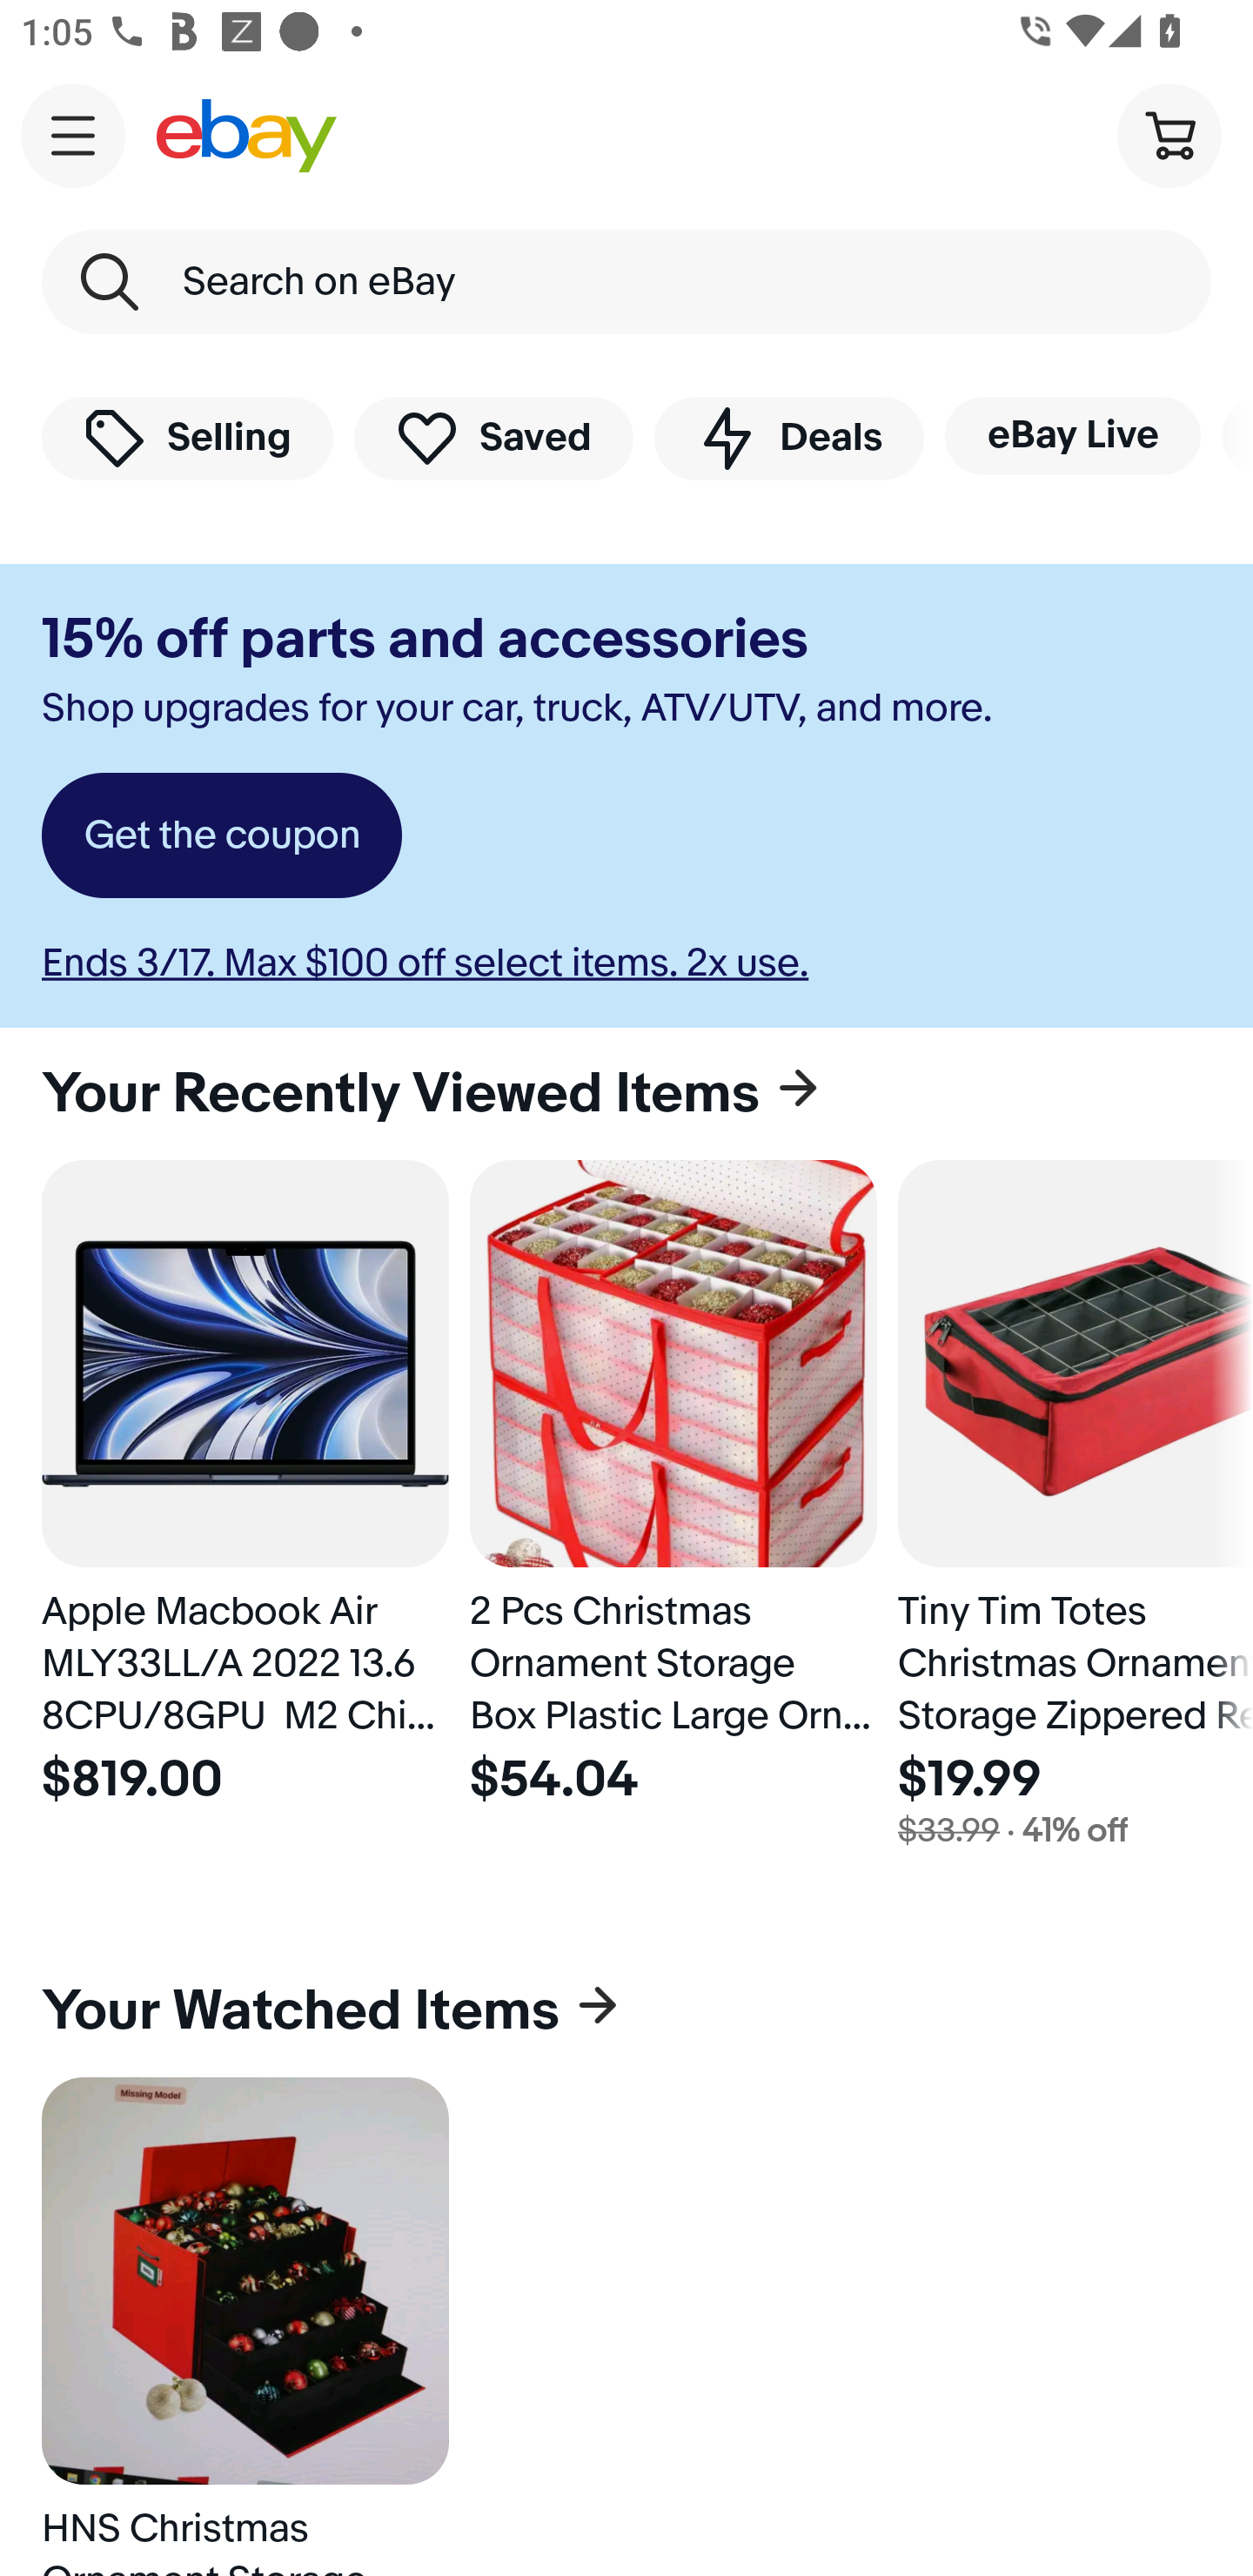 The height and width of the screenshot is (2576, 1253). Describe the element at coordinates (425, 640) in the screenshot. I see `15% off parts and accessories` at that location.